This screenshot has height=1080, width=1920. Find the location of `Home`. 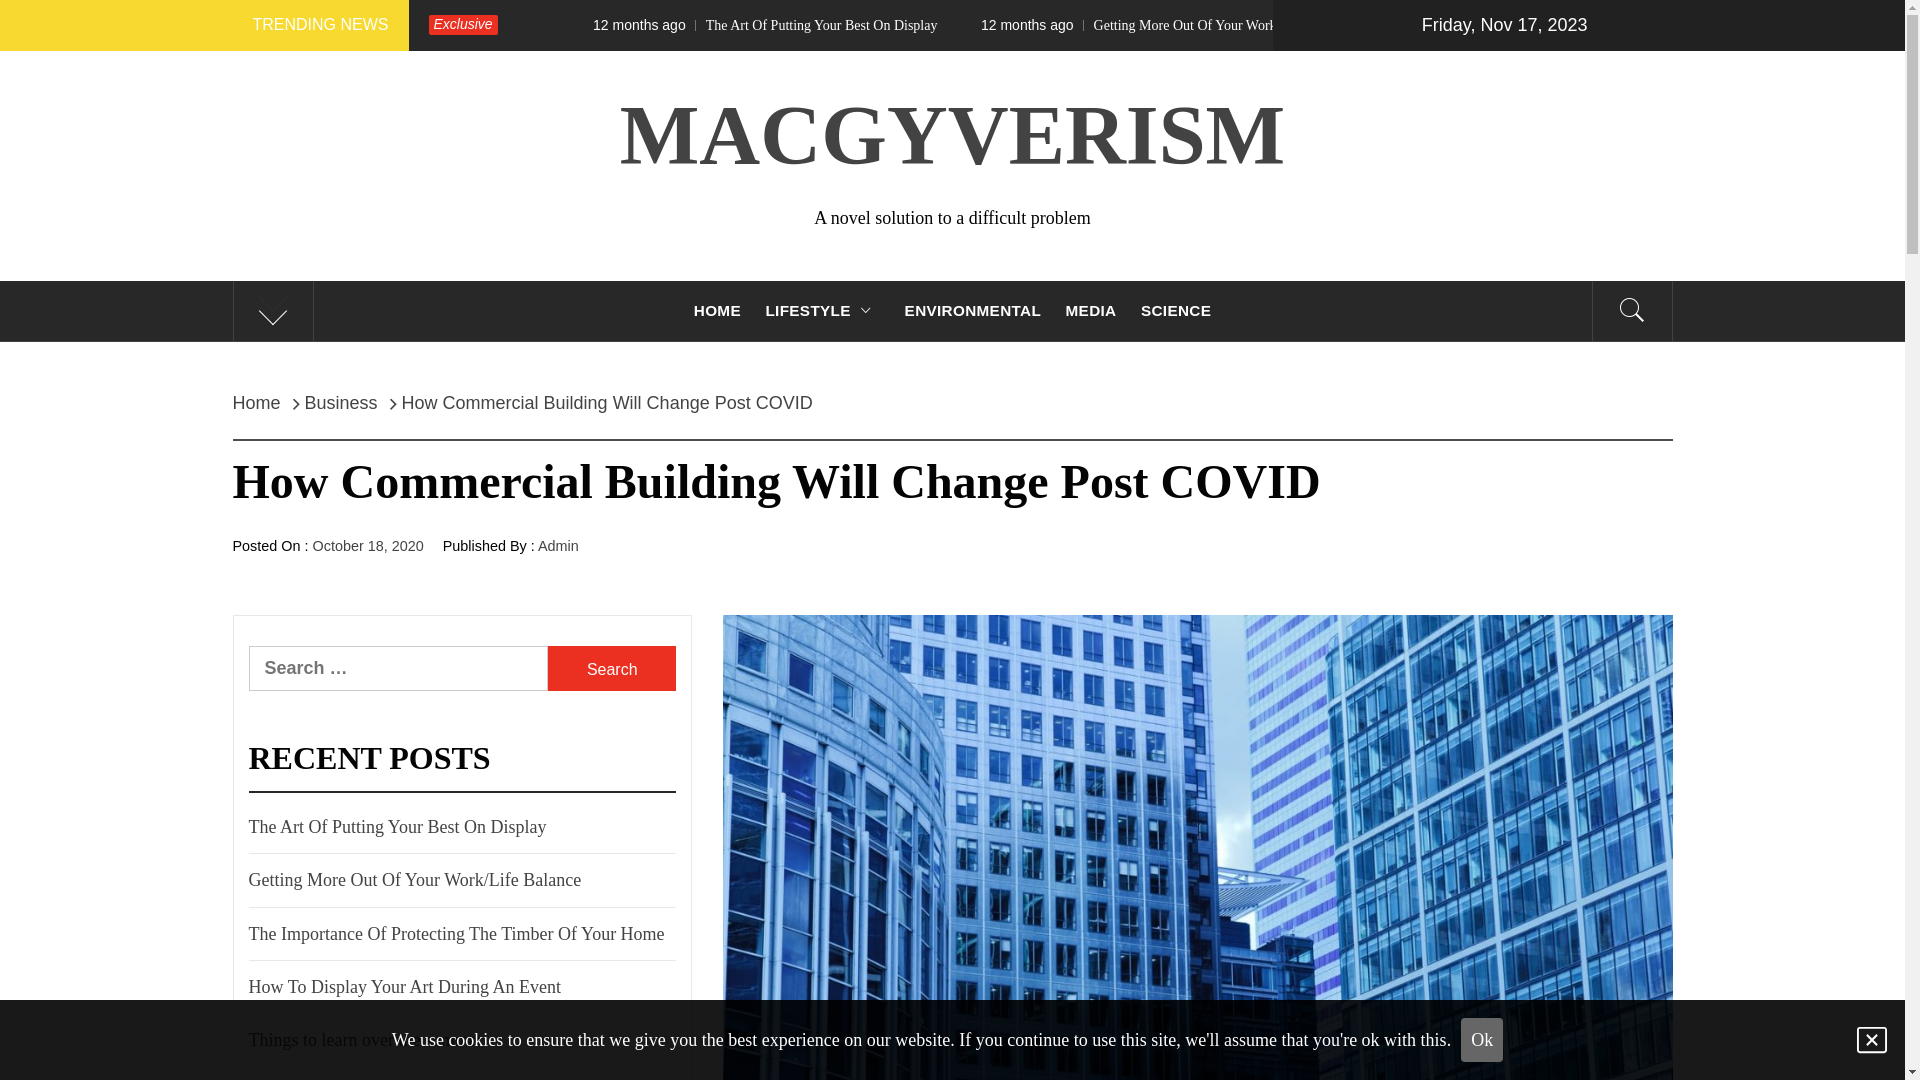

Home is located at coordinates (262, 403).